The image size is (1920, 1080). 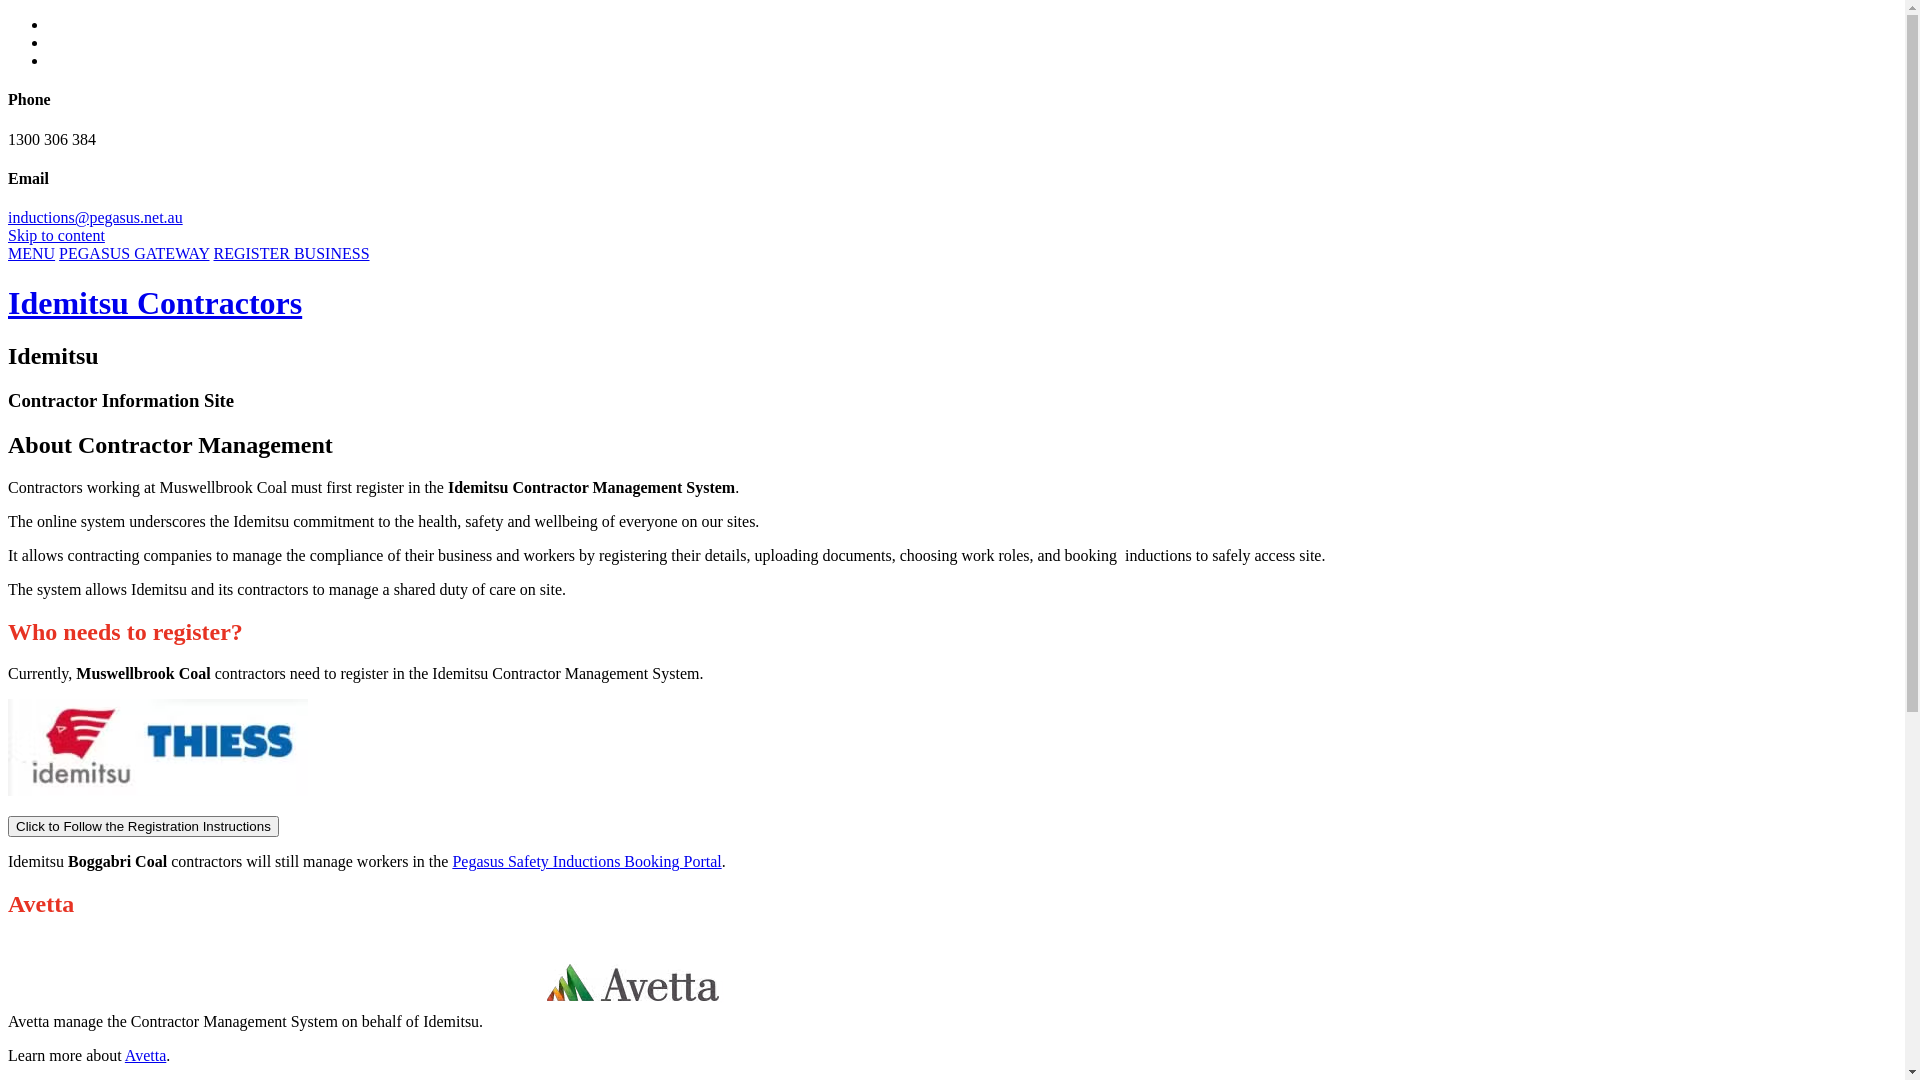 What do you see at coordinates (292, 254) in the screenshot?
I see `REGISTER BUSINESS` at bounding box center [292, 254].